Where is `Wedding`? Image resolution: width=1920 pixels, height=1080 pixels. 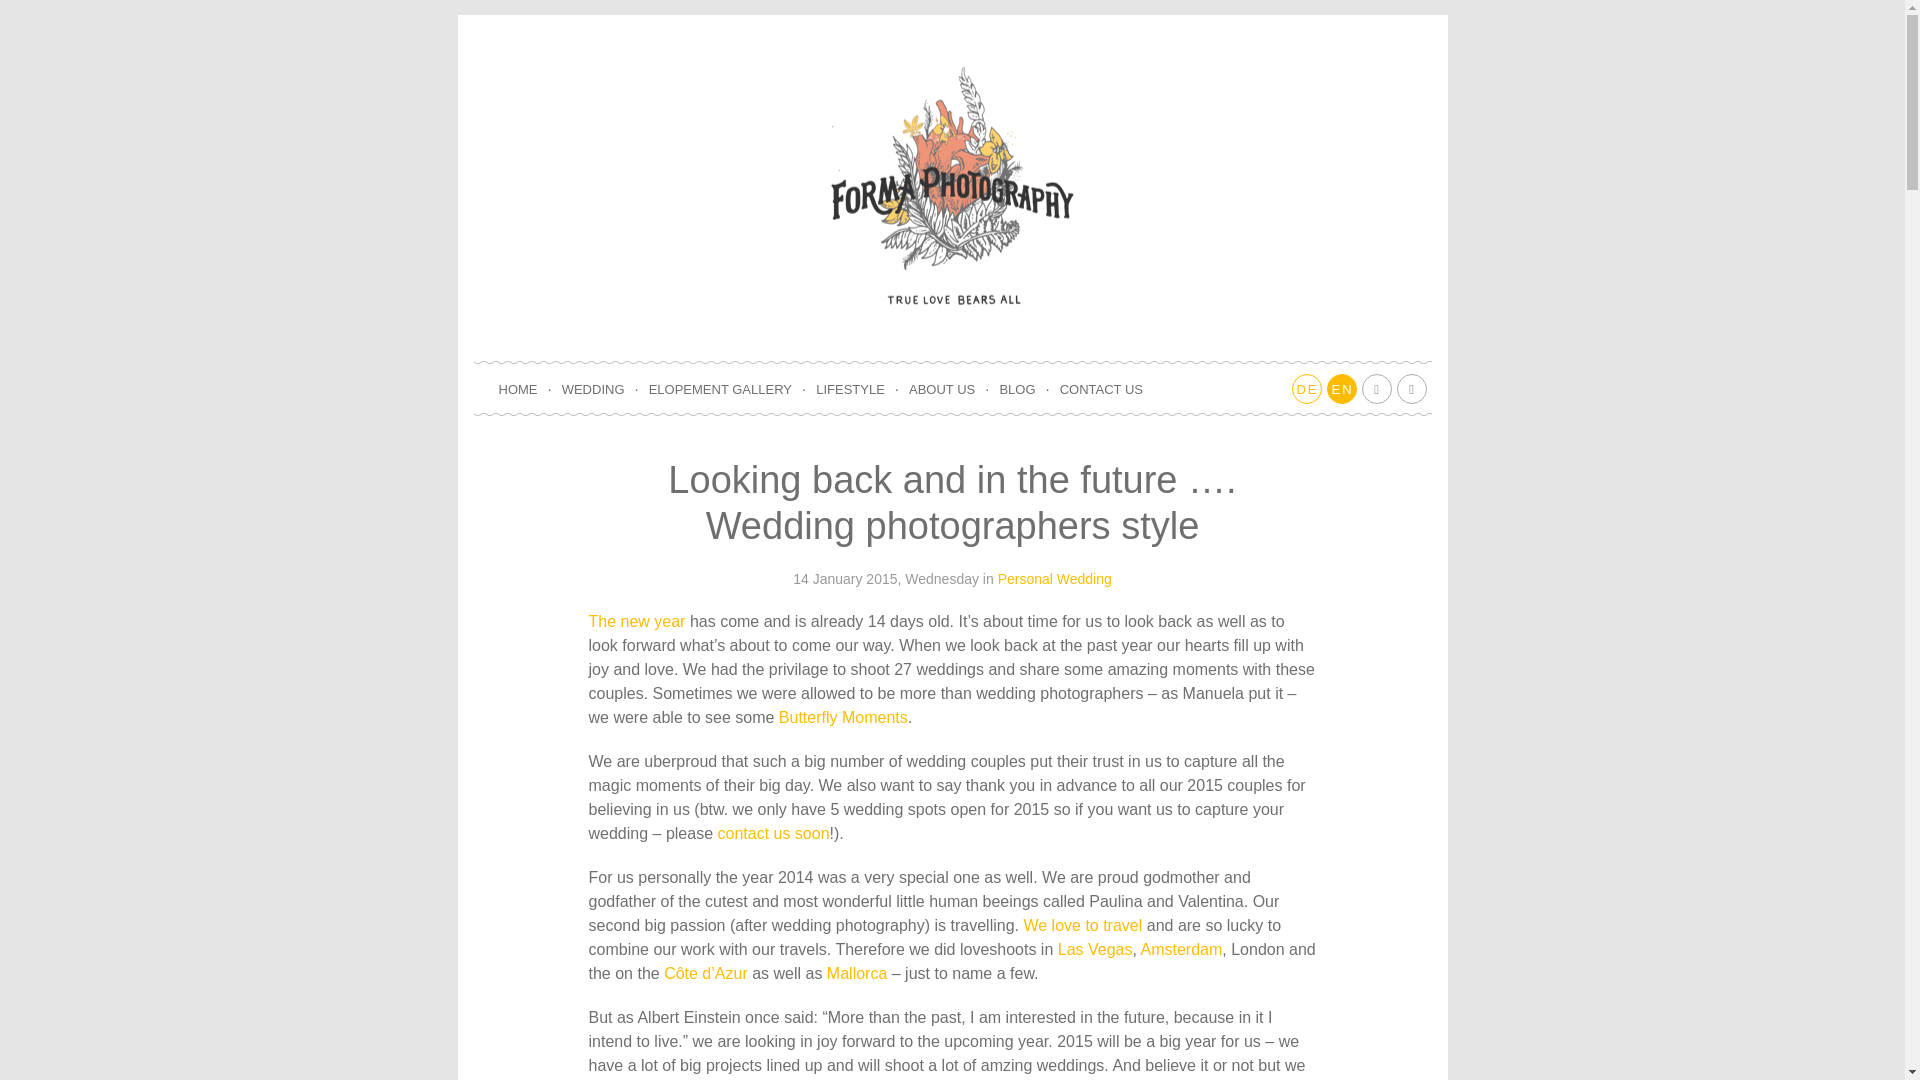 Wedding is located at coordinates (594, 390).